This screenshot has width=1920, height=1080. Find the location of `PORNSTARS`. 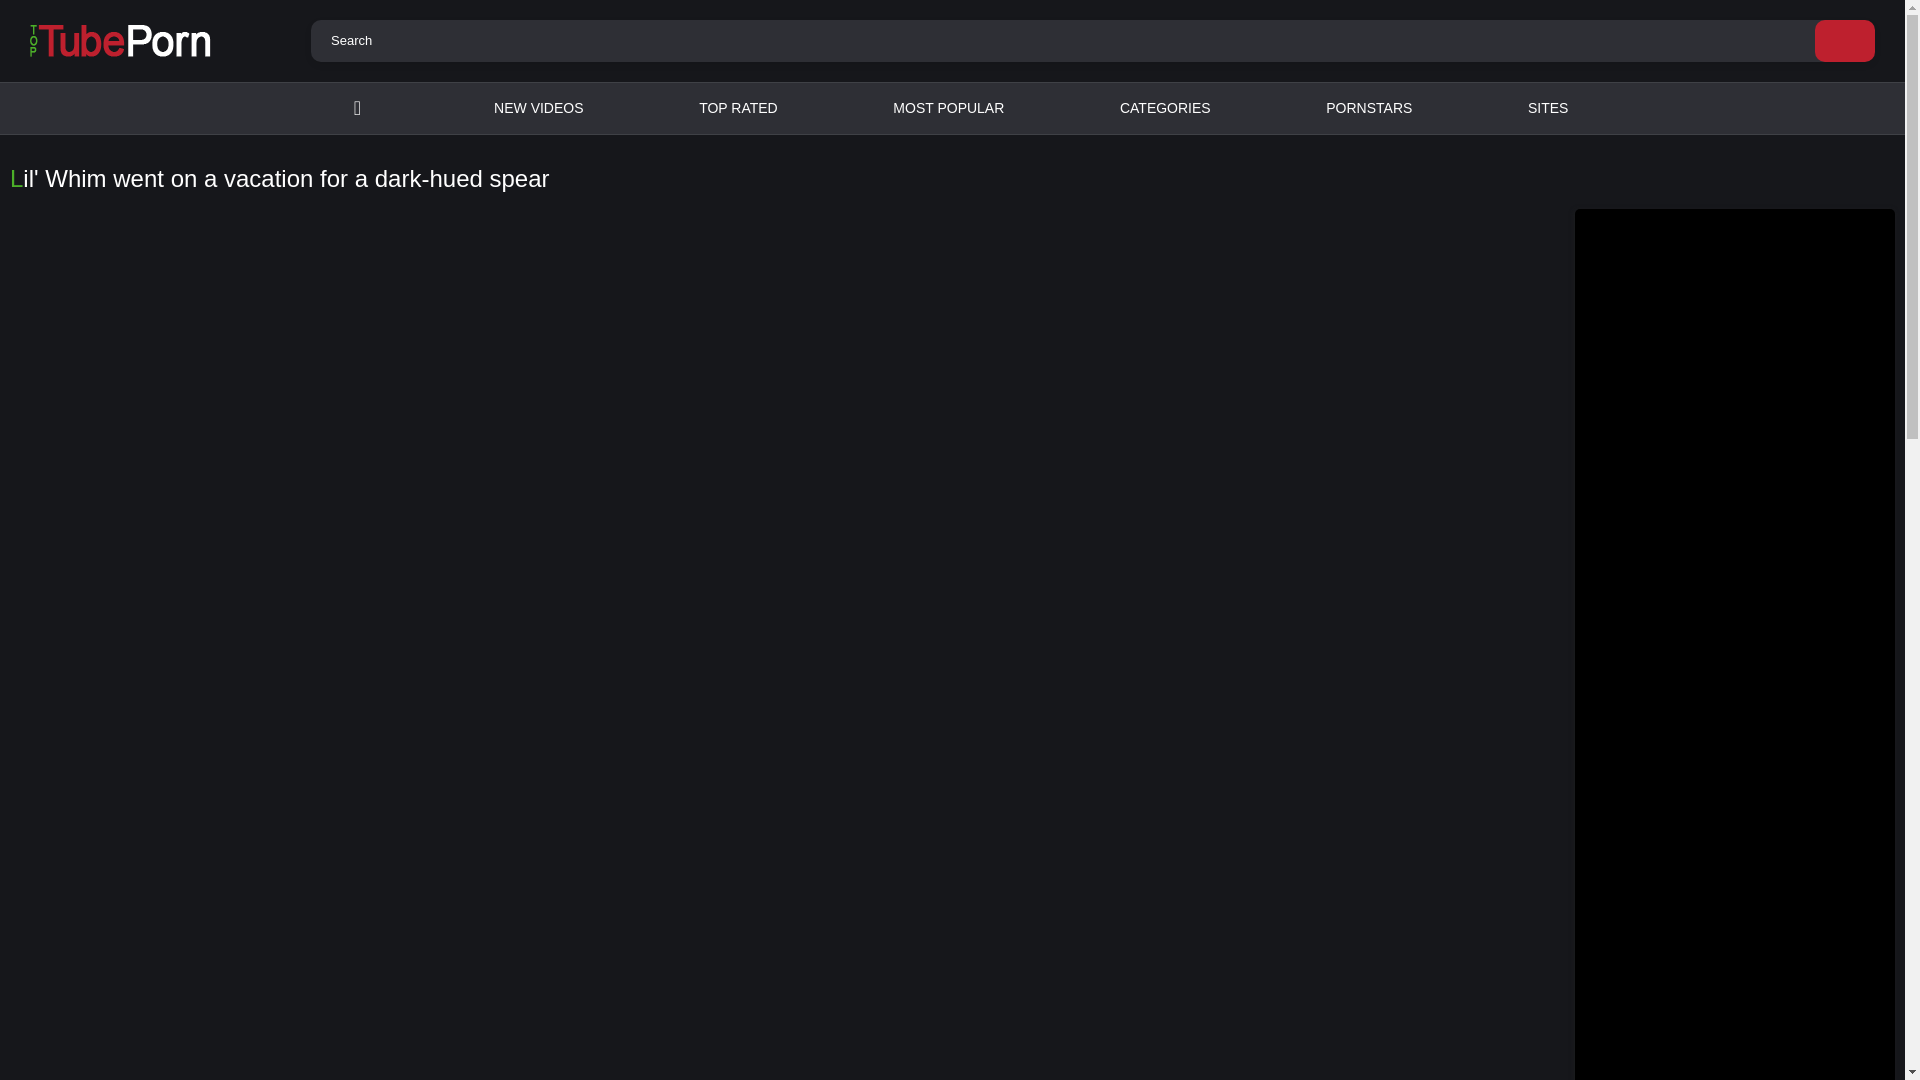

PORNSTARS is located at coordinates (1369, 108).